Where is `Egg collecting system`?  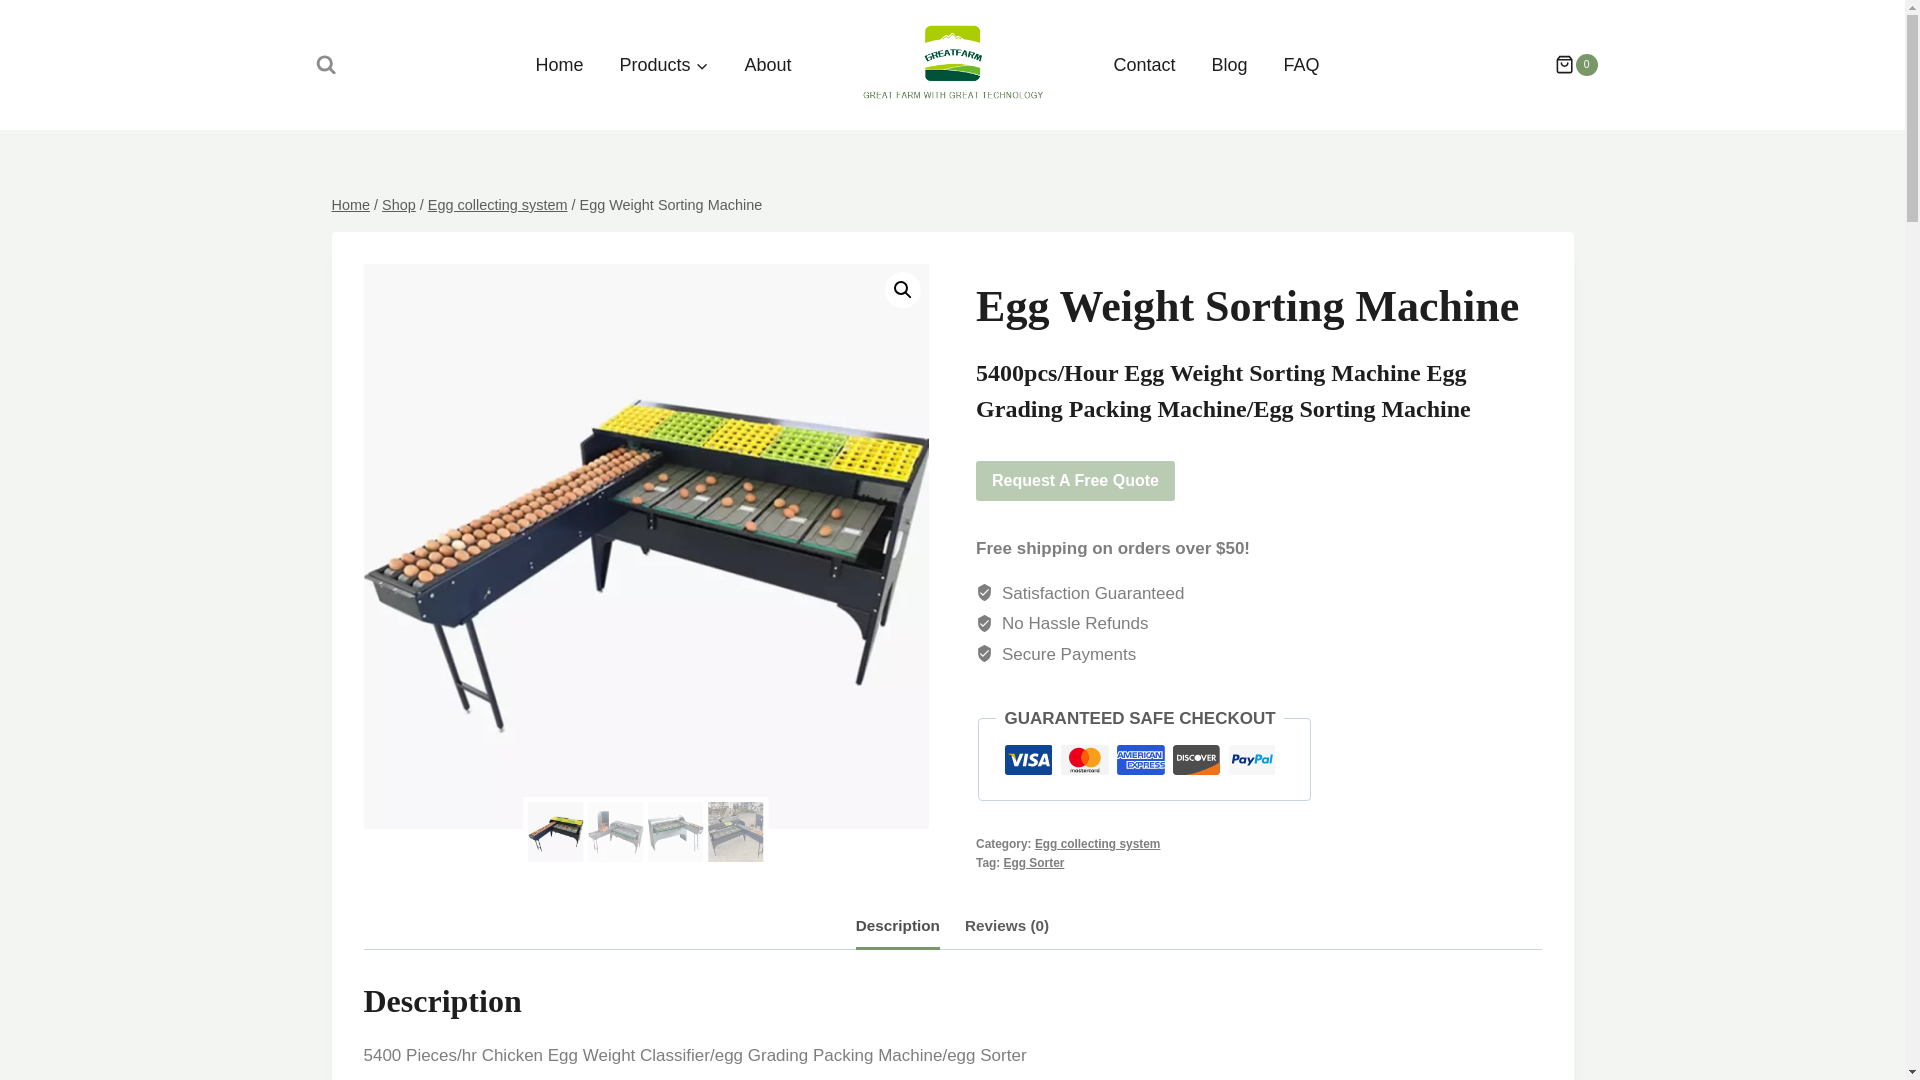 Egg collecting system is located at coordinates (498, 204).